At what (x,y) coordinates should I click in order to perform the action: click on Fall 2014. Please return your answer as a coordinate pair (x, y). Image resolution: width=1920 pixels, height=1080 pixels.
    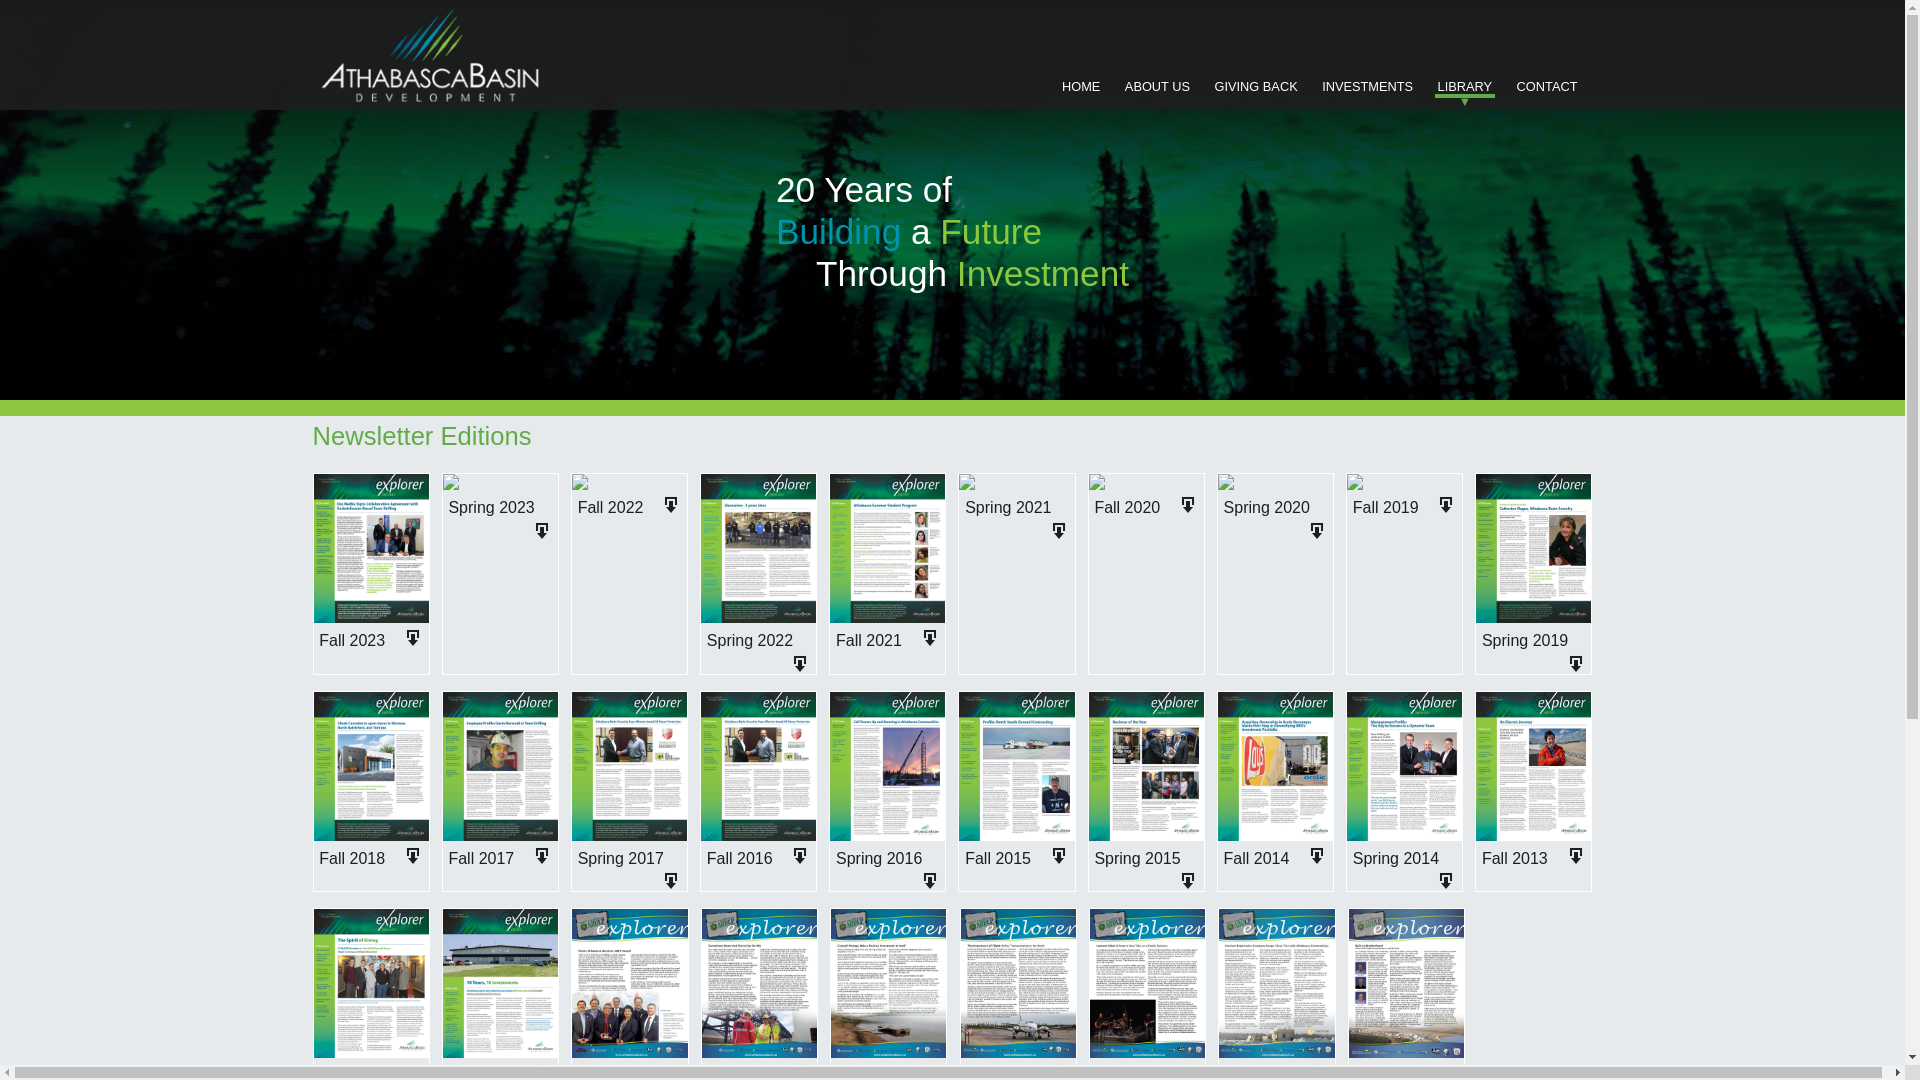
    Looking at the image, I should click on (1257, 858).